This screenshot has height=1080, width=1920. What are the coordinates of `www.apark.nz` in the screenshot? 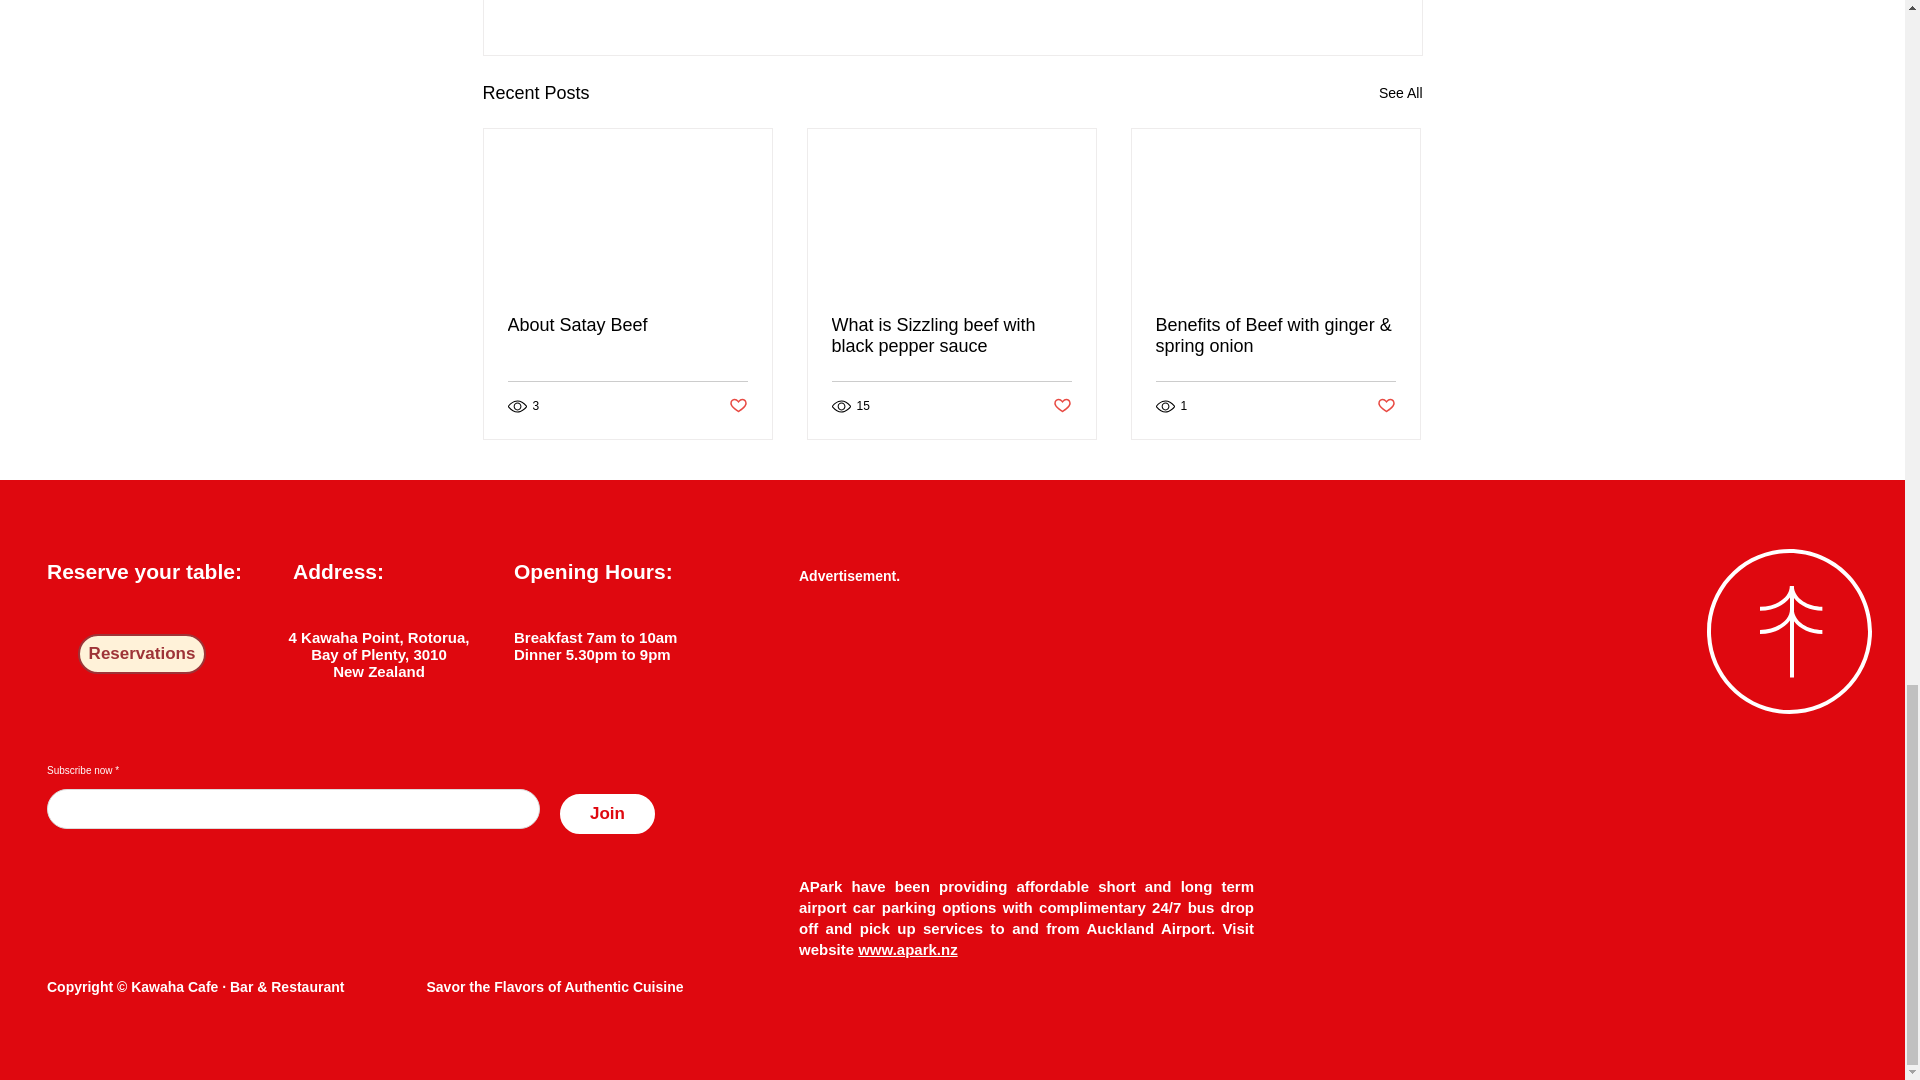 It's located at (907, 948).